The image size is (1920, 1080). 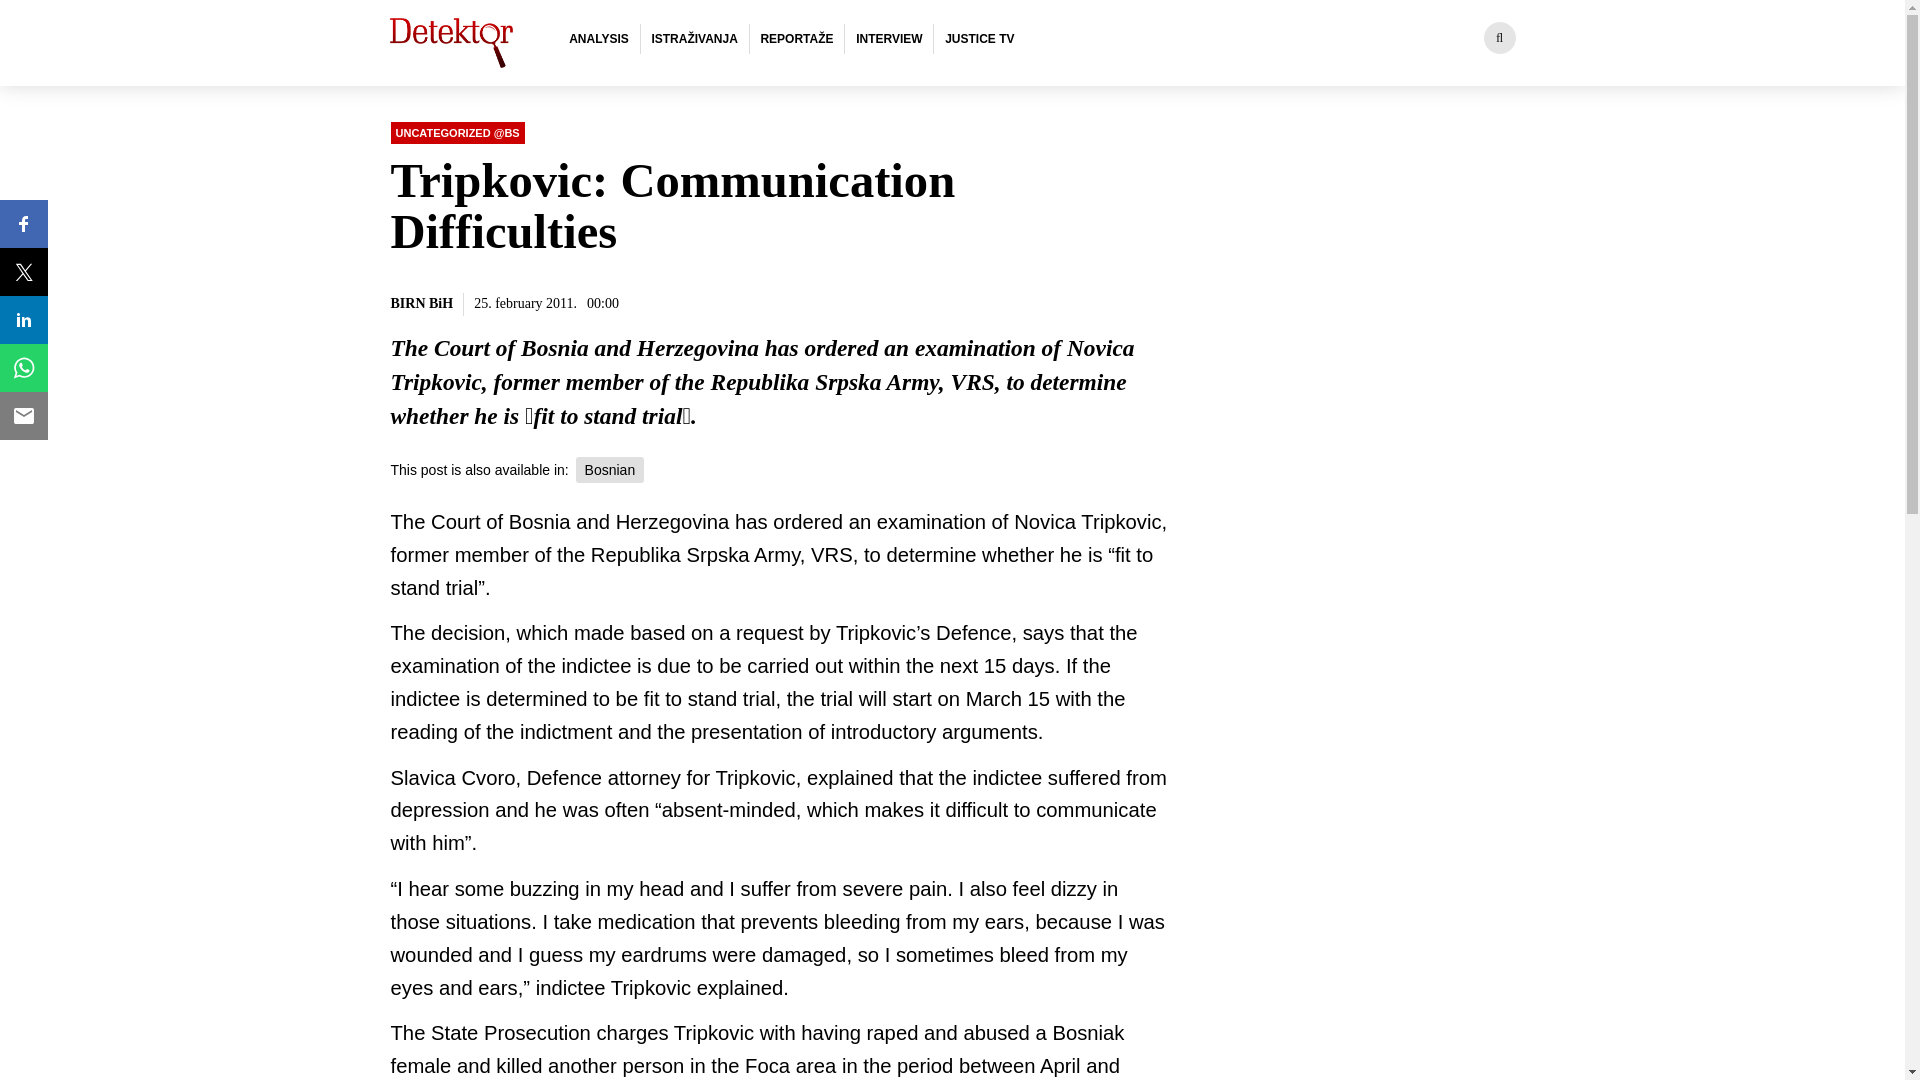 I want to click on INTERVIEW, so click(x=888, y=38).